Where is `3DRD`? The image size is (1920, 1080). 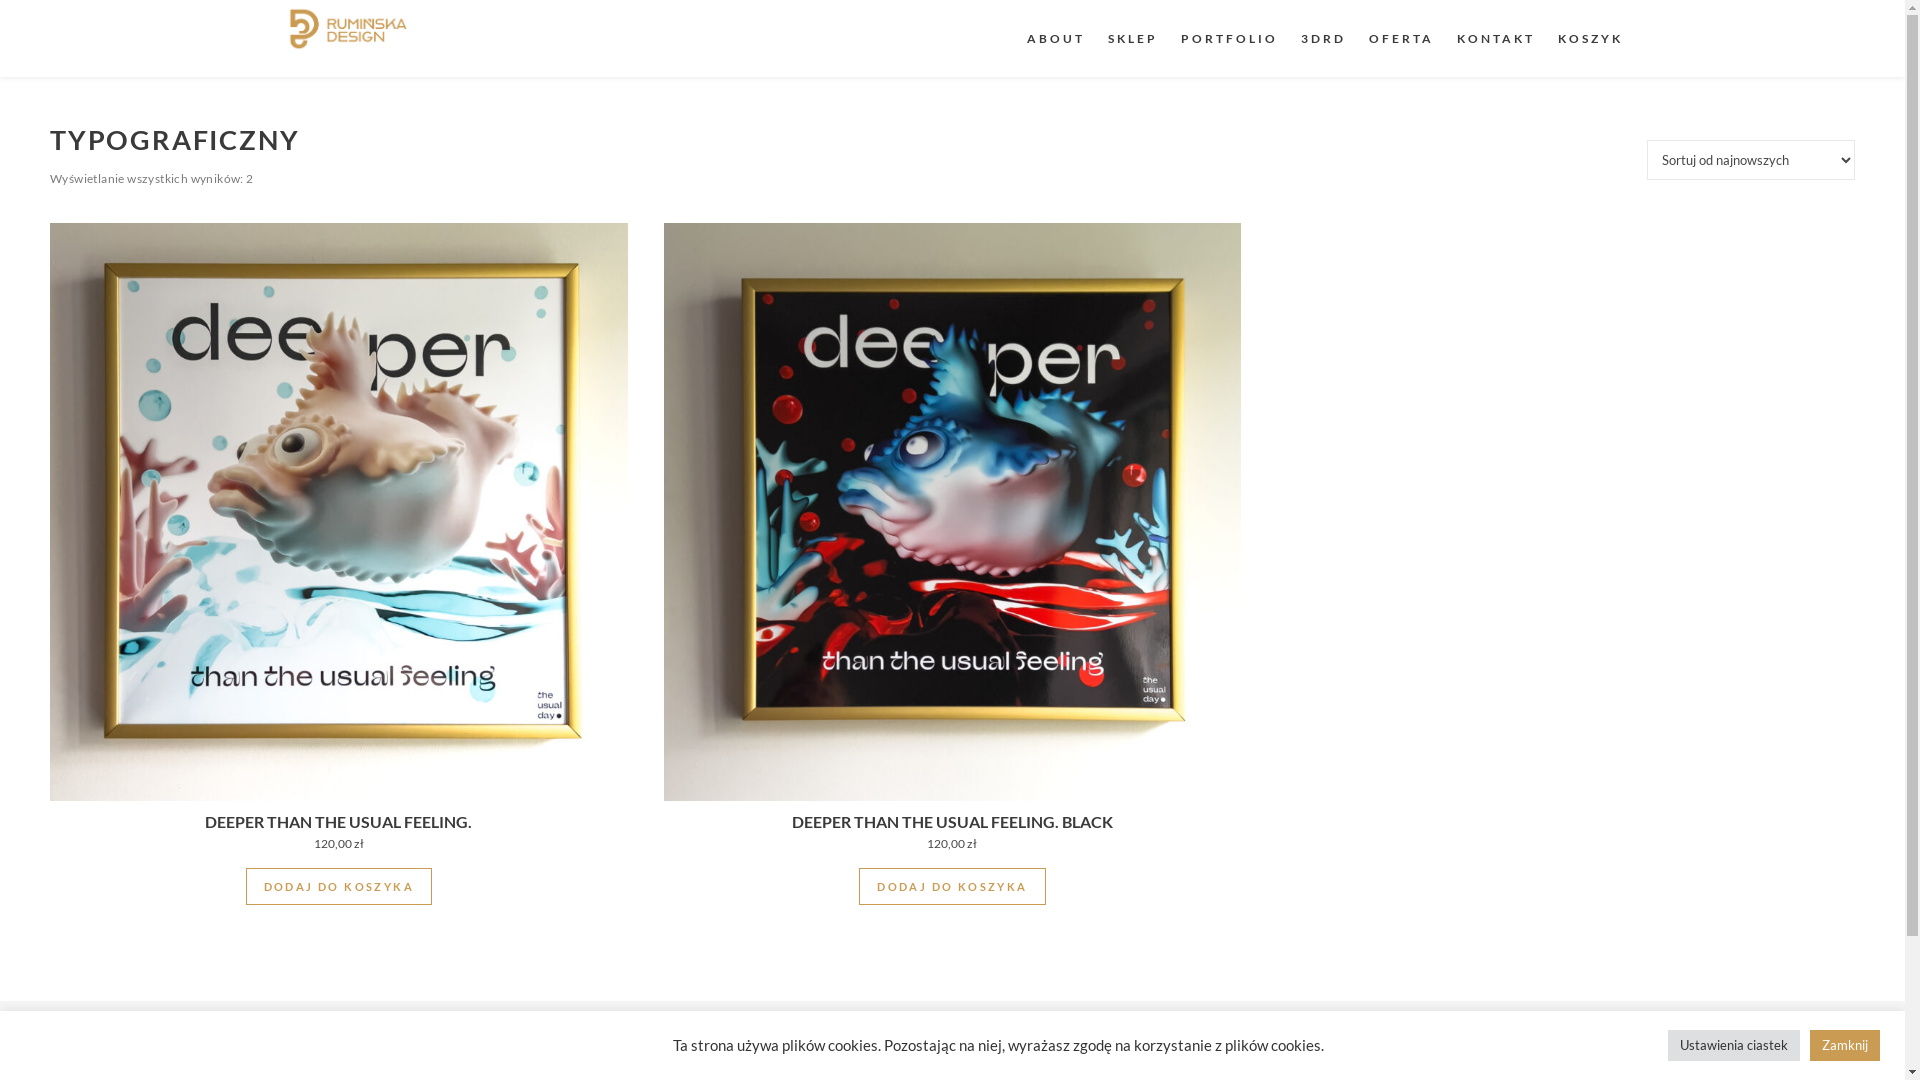
3DRD is located at coordinates (346, 28).